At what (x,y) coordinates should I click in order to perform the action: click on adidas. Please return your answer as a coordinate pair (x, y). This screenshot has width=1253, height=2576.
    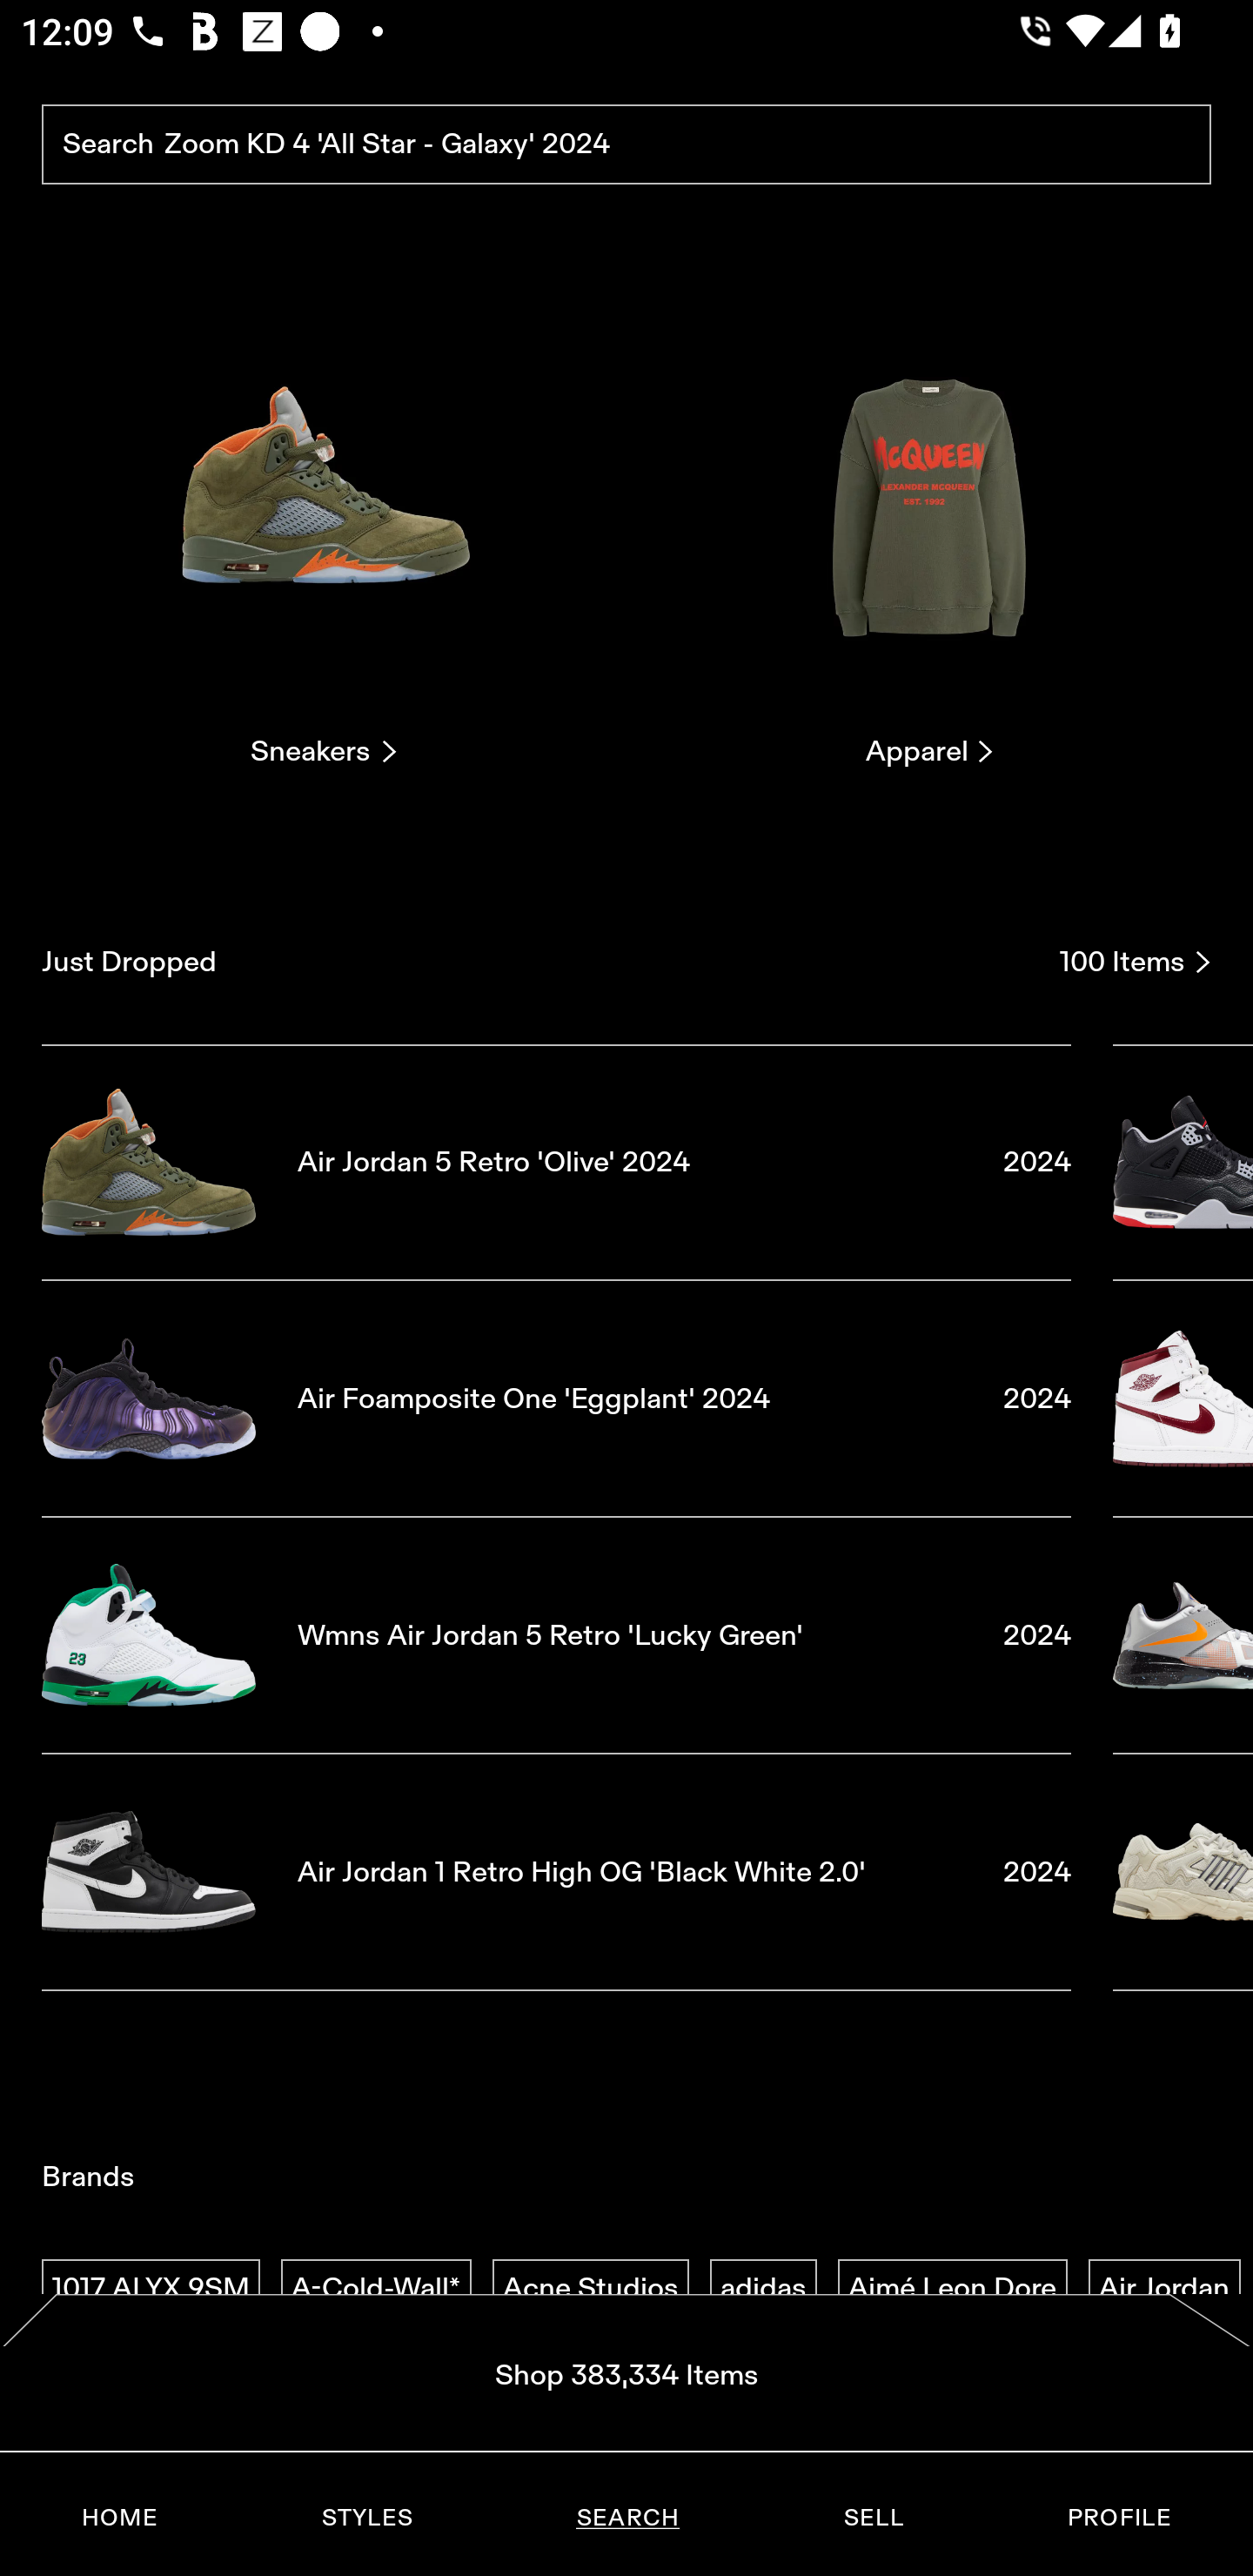
    Looking at the image, I should click on (763, 2289).